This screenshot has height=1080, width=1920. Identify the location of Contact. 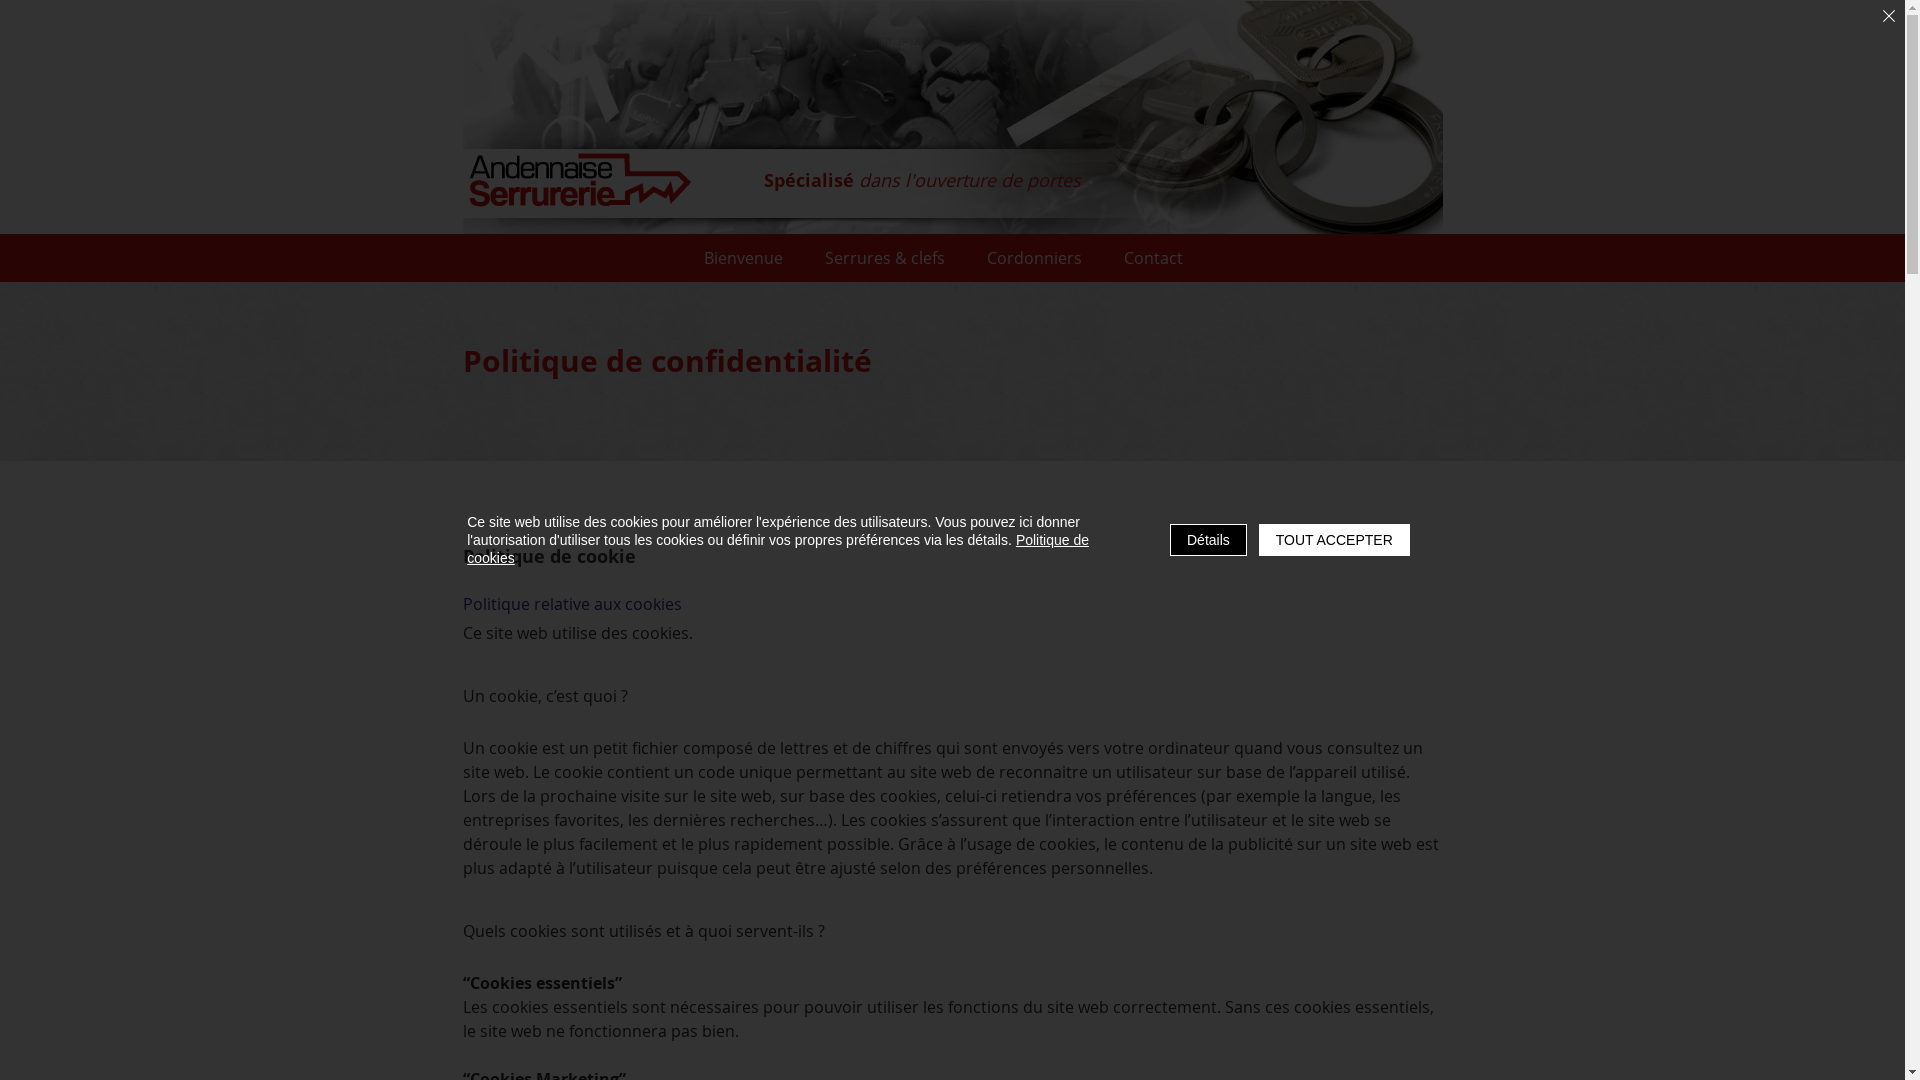
(1154, 258).